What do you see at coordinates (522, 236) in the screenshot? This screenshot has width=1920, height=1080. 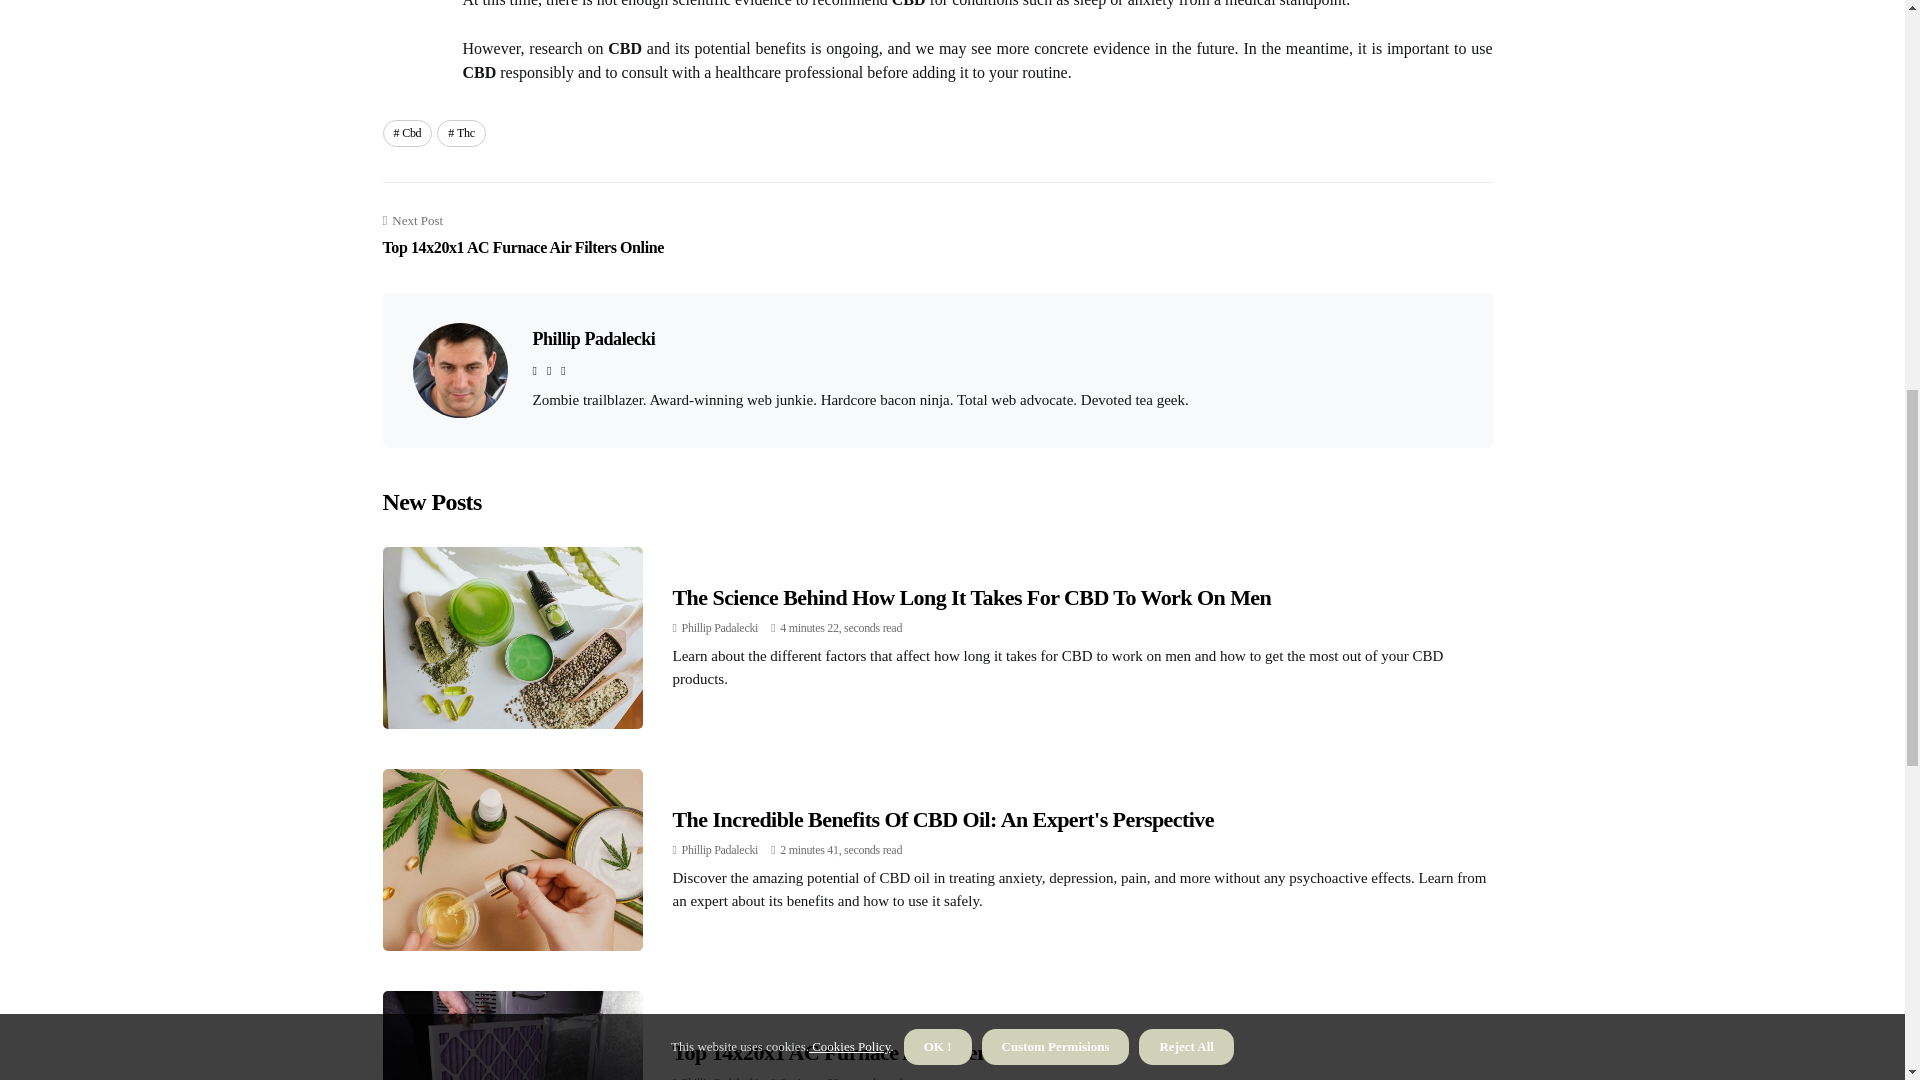 I see `The Incredible Benefits Of CBD Oil: An Expert'S Perspective` at bounding box center [522, 236].